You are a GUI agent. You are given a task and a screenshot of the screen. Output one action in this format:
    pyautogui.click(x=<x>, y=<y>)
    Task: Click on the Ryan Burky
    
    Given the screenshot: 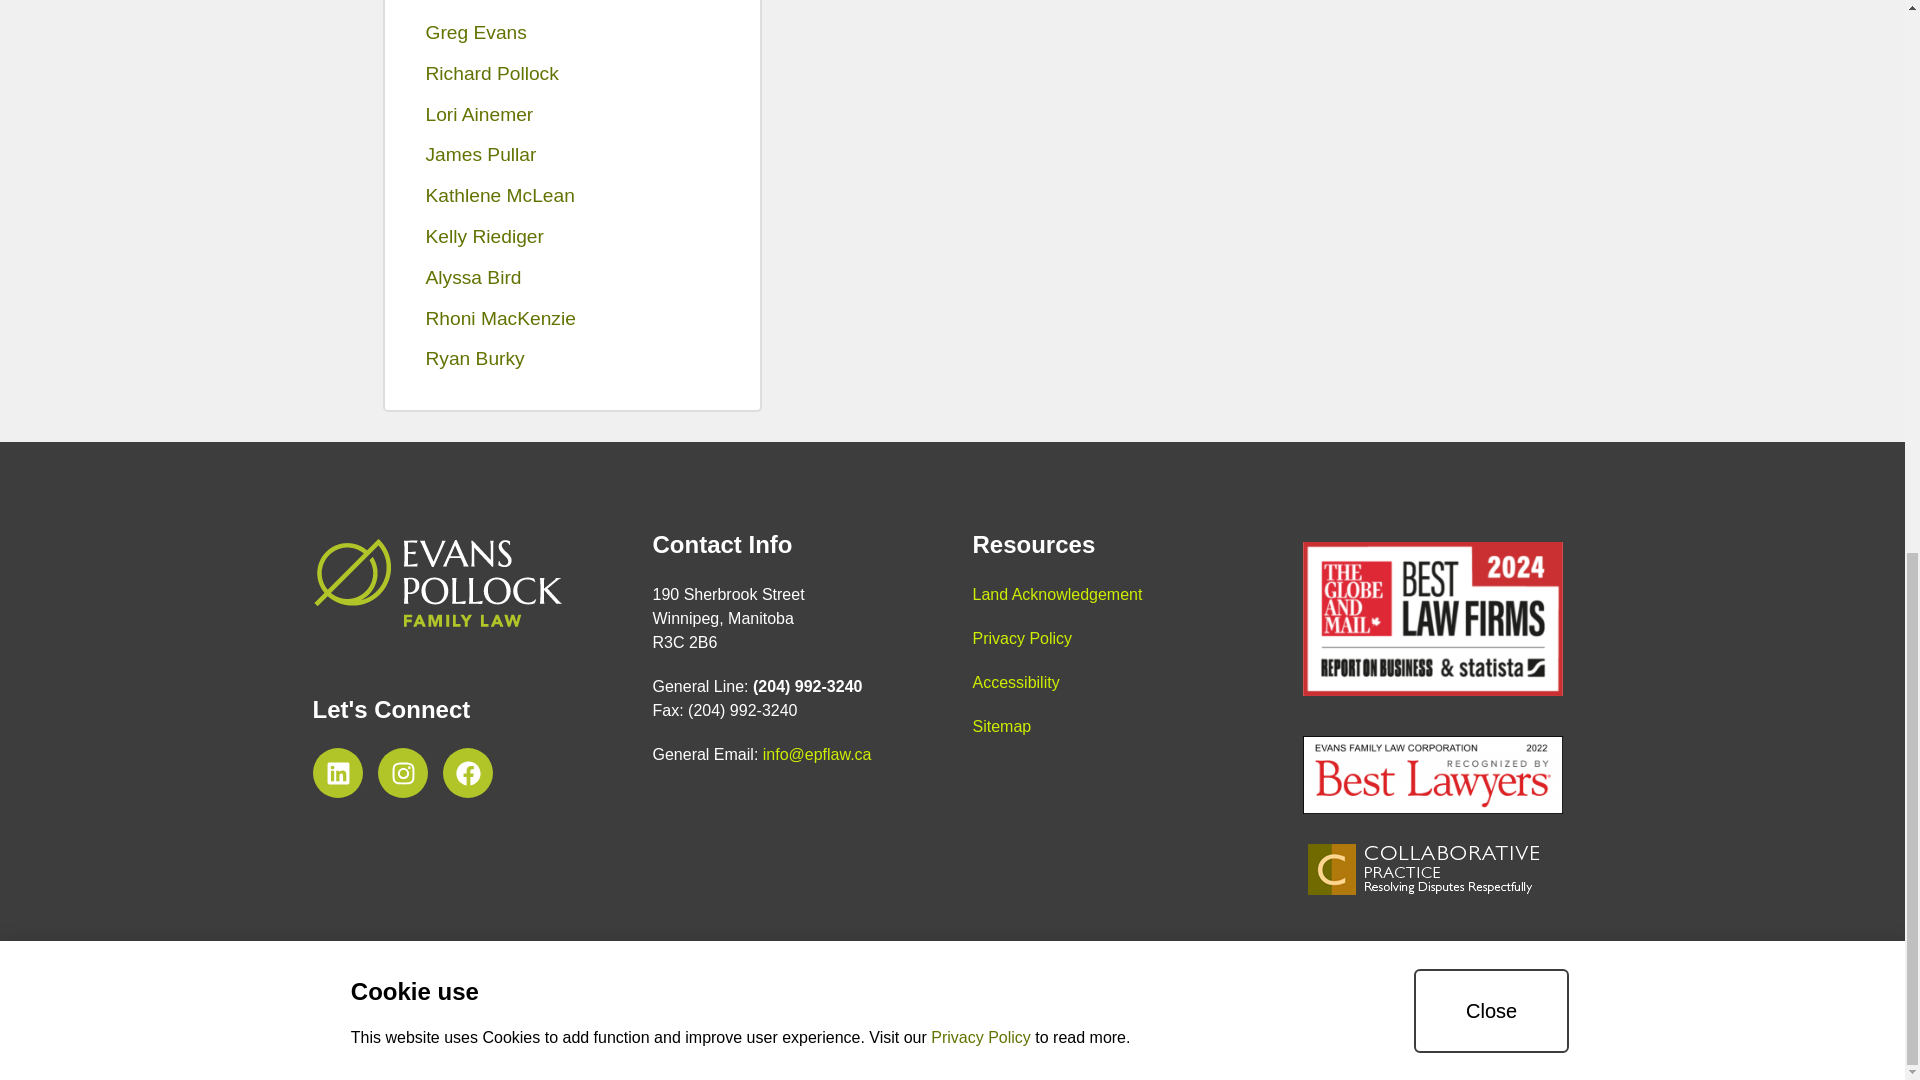 What is the action you would take?
    pyautogui.click(x=572, y=360)
    